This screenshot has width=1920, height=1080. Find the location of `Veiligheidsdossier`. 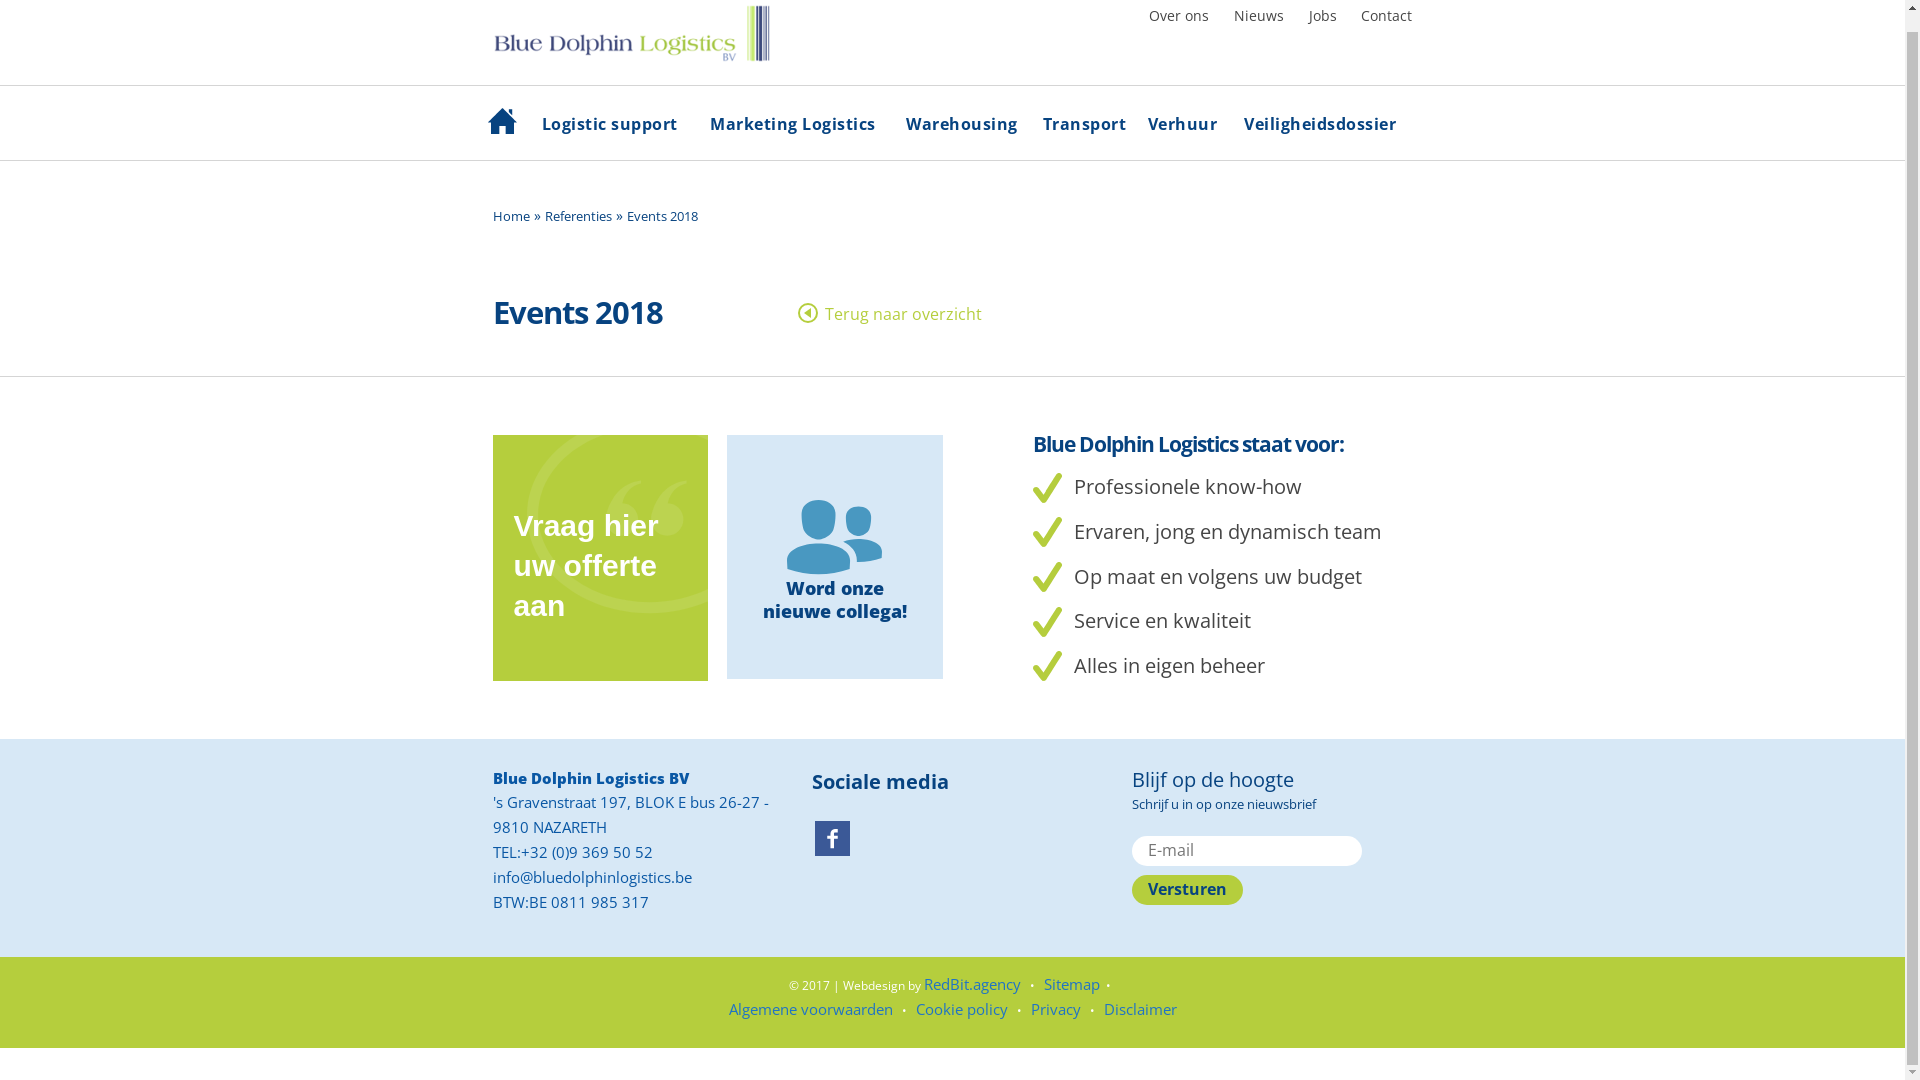

Veiligheidsdossier is located at coordinates (1320, 131).